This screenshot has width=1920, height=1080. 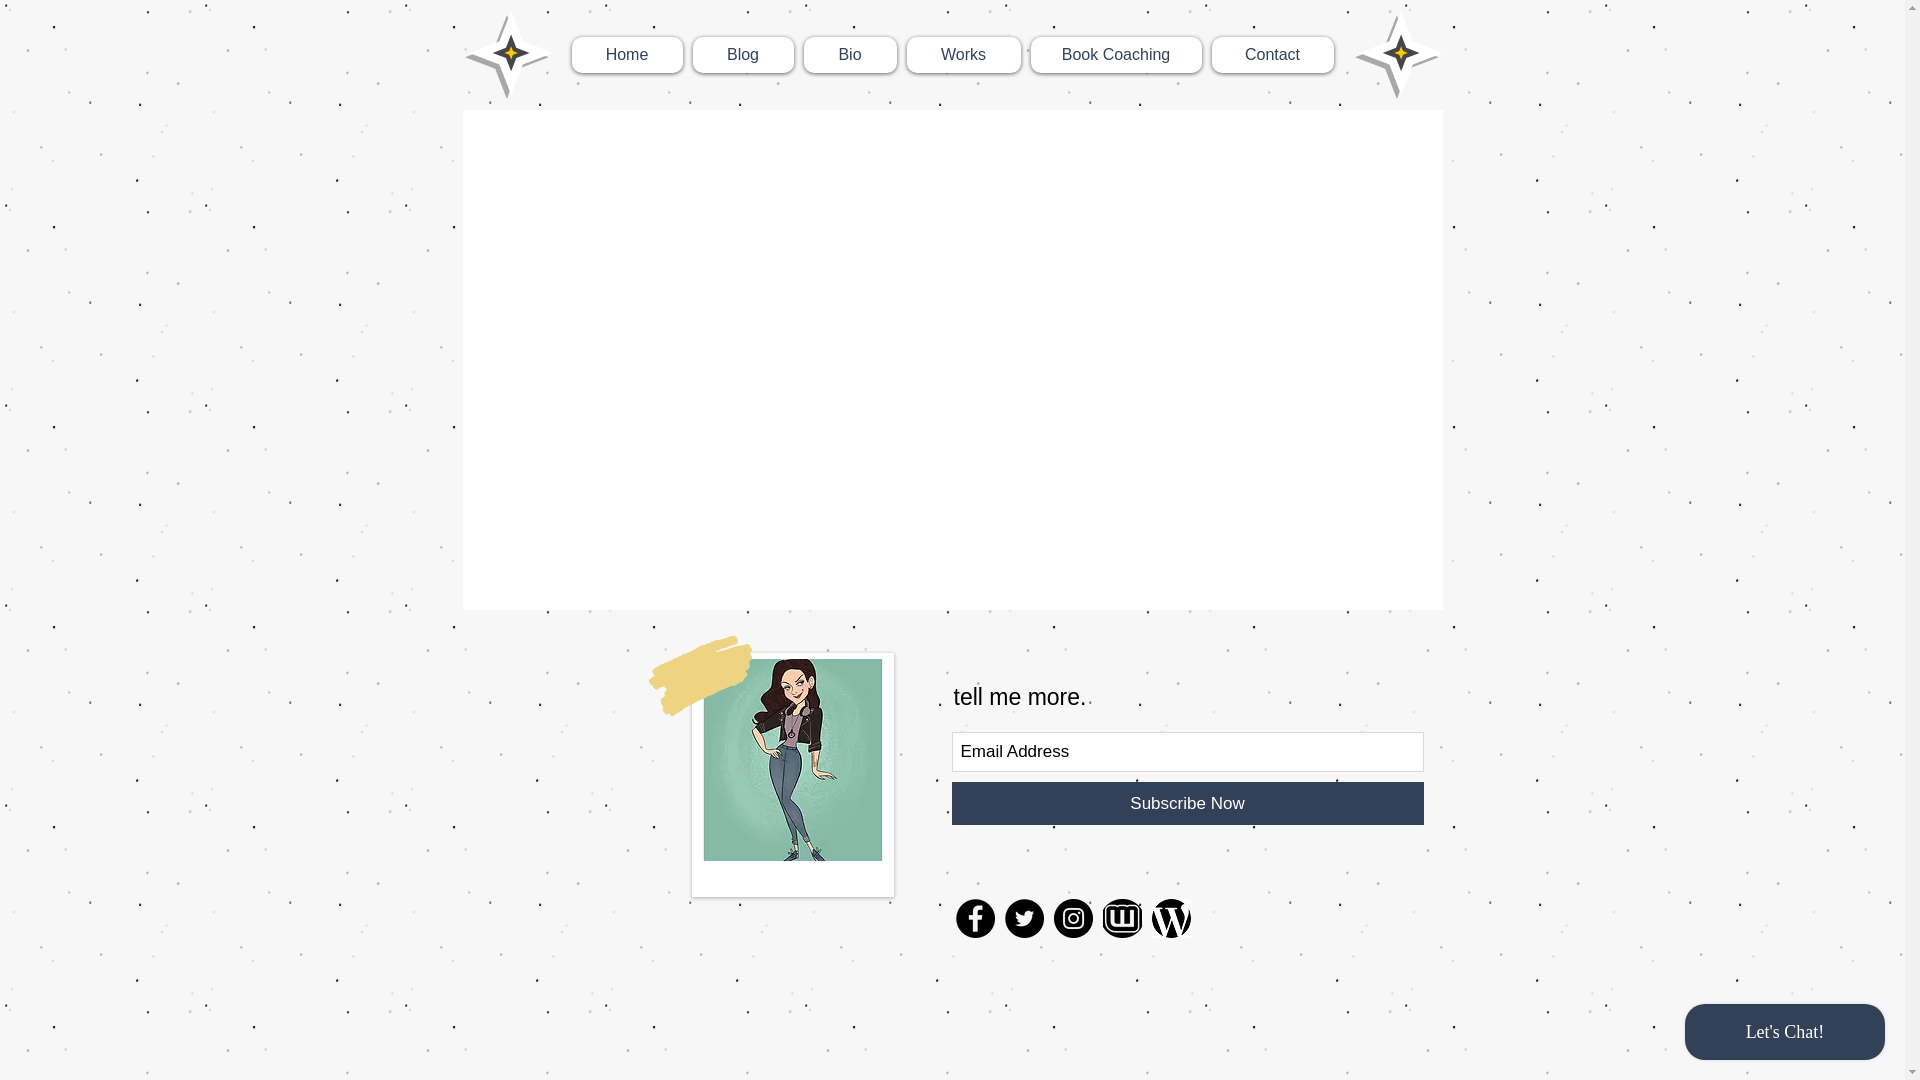 What do you see at coordinates (962, 54) in the screenshot?
I see `Works` at bounding box center [962, 54].